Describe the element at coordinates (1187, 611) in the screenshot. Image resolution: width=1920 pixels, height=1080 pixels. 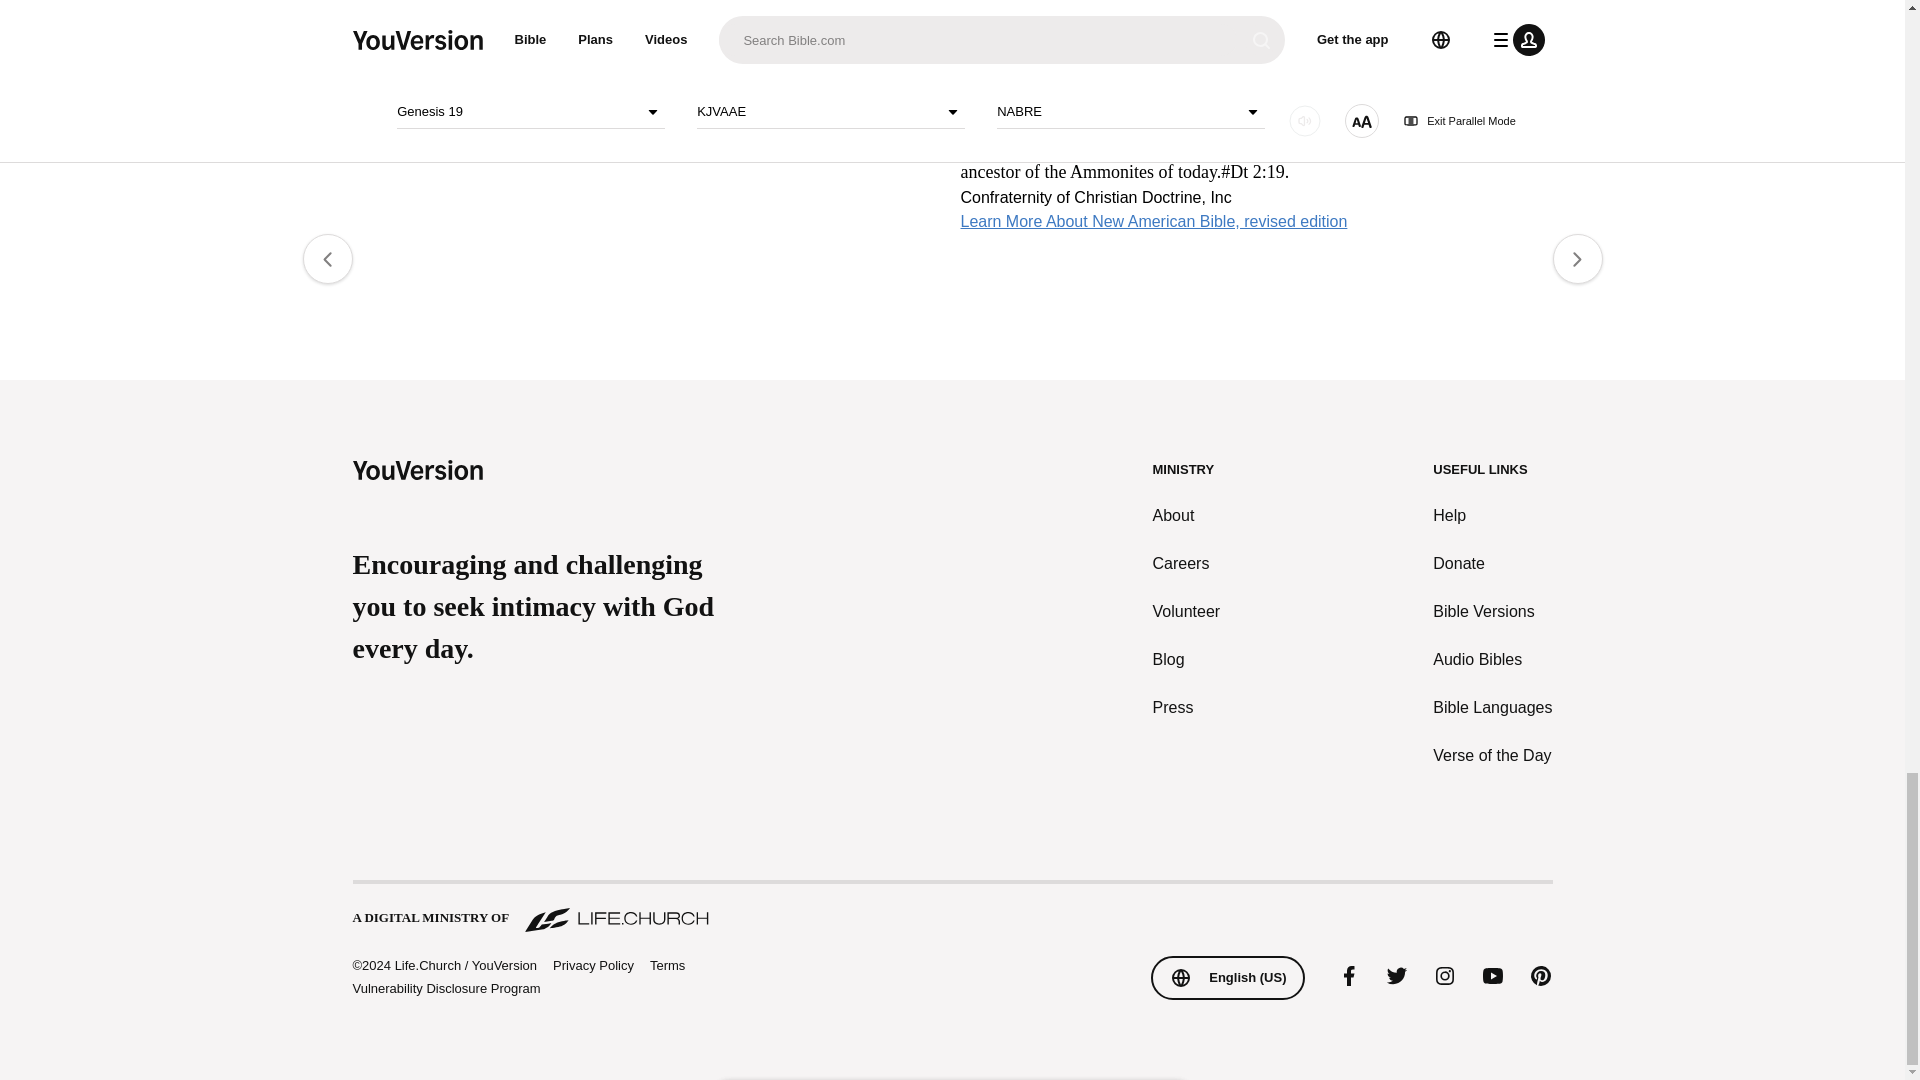
I see `Volunteer` at that location.